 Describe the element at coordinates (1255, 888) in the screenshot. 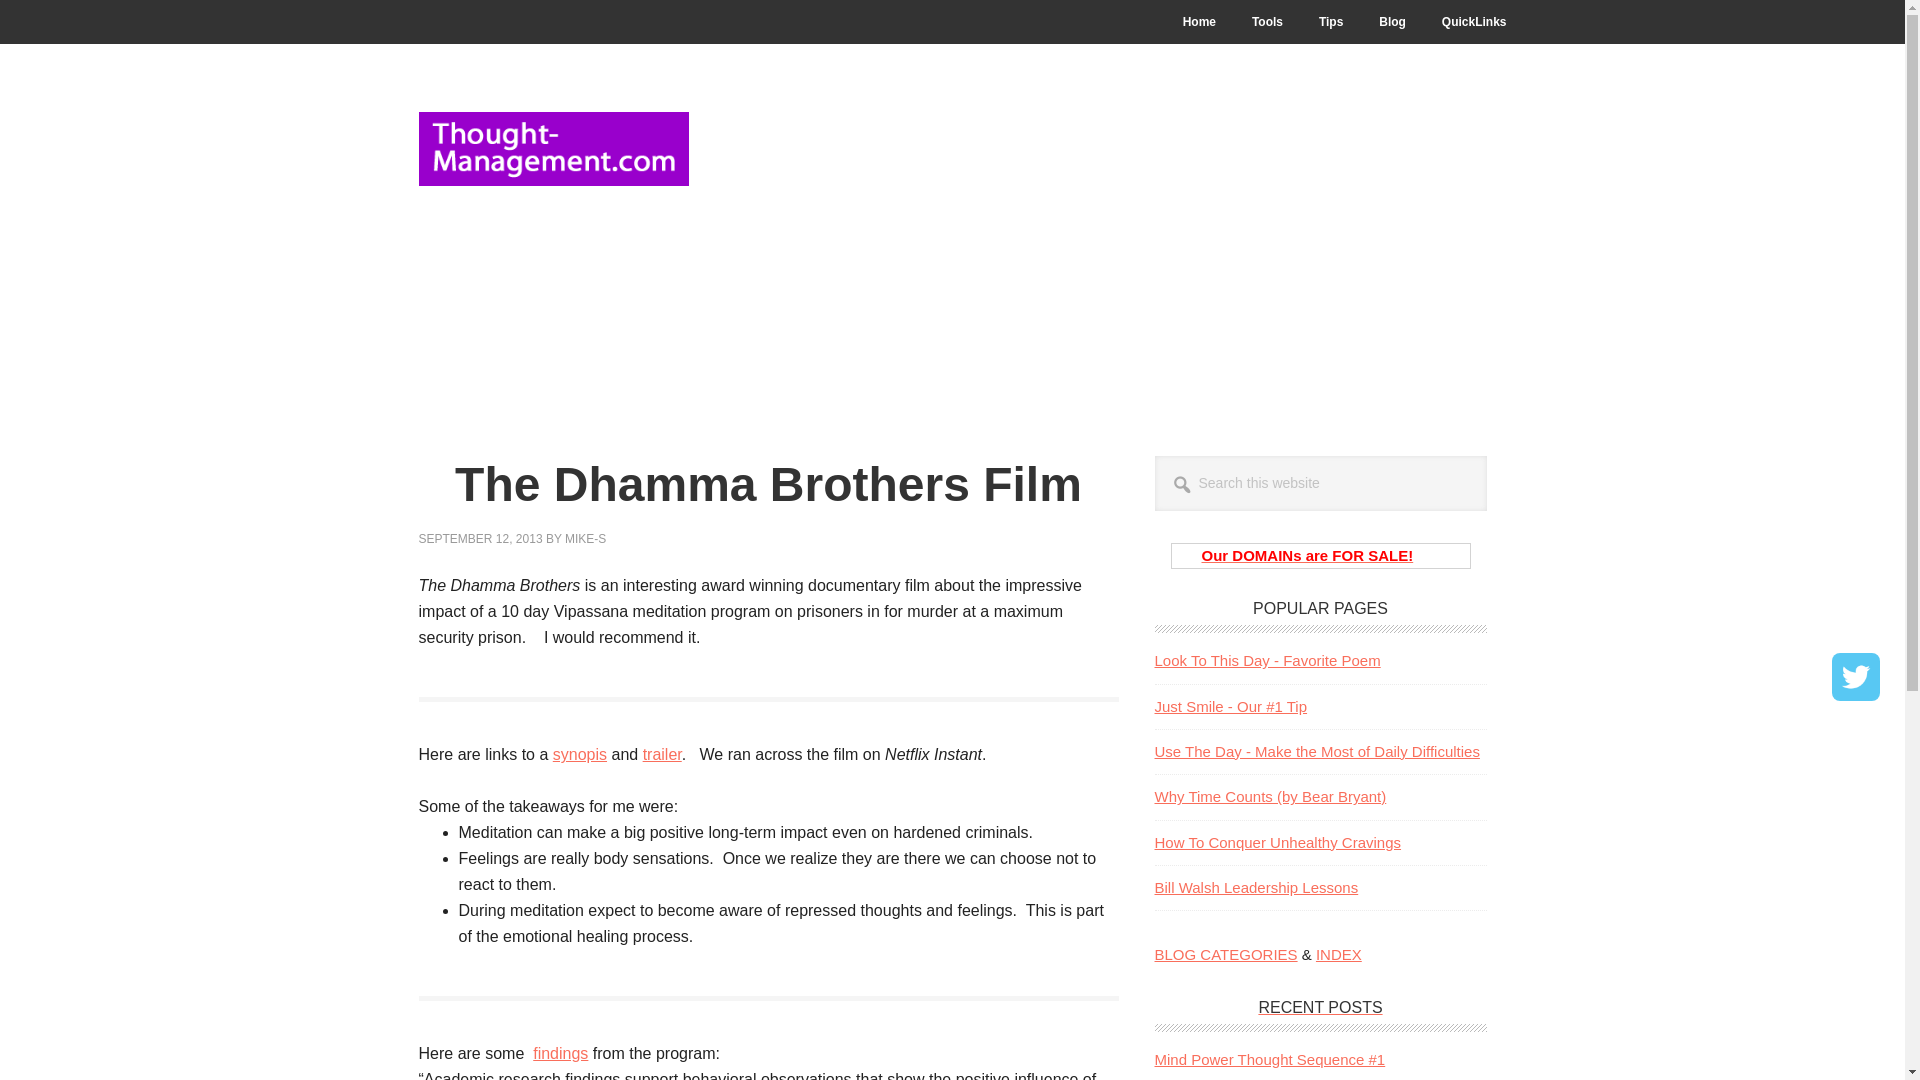

I see `Bill Walsh Leadership Lessons` at that location.